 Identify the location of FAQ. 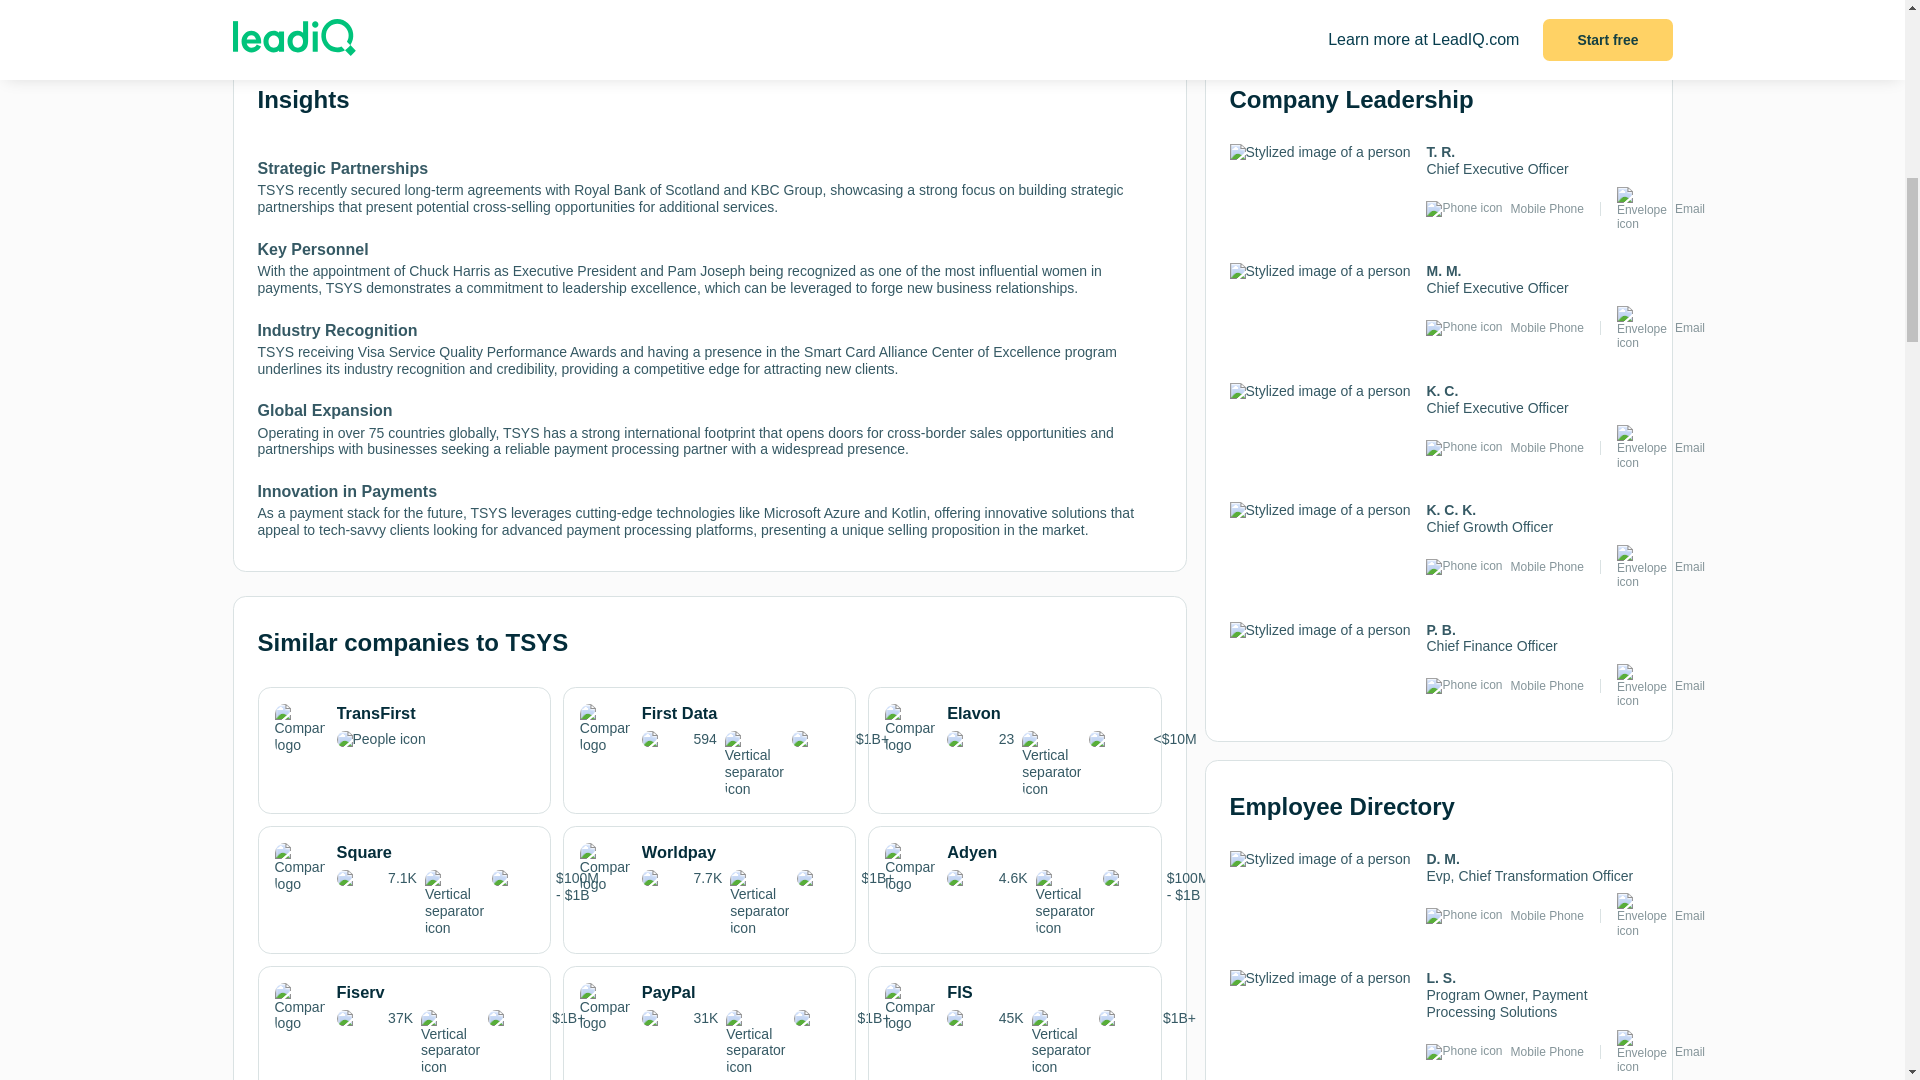
(1106, 4).